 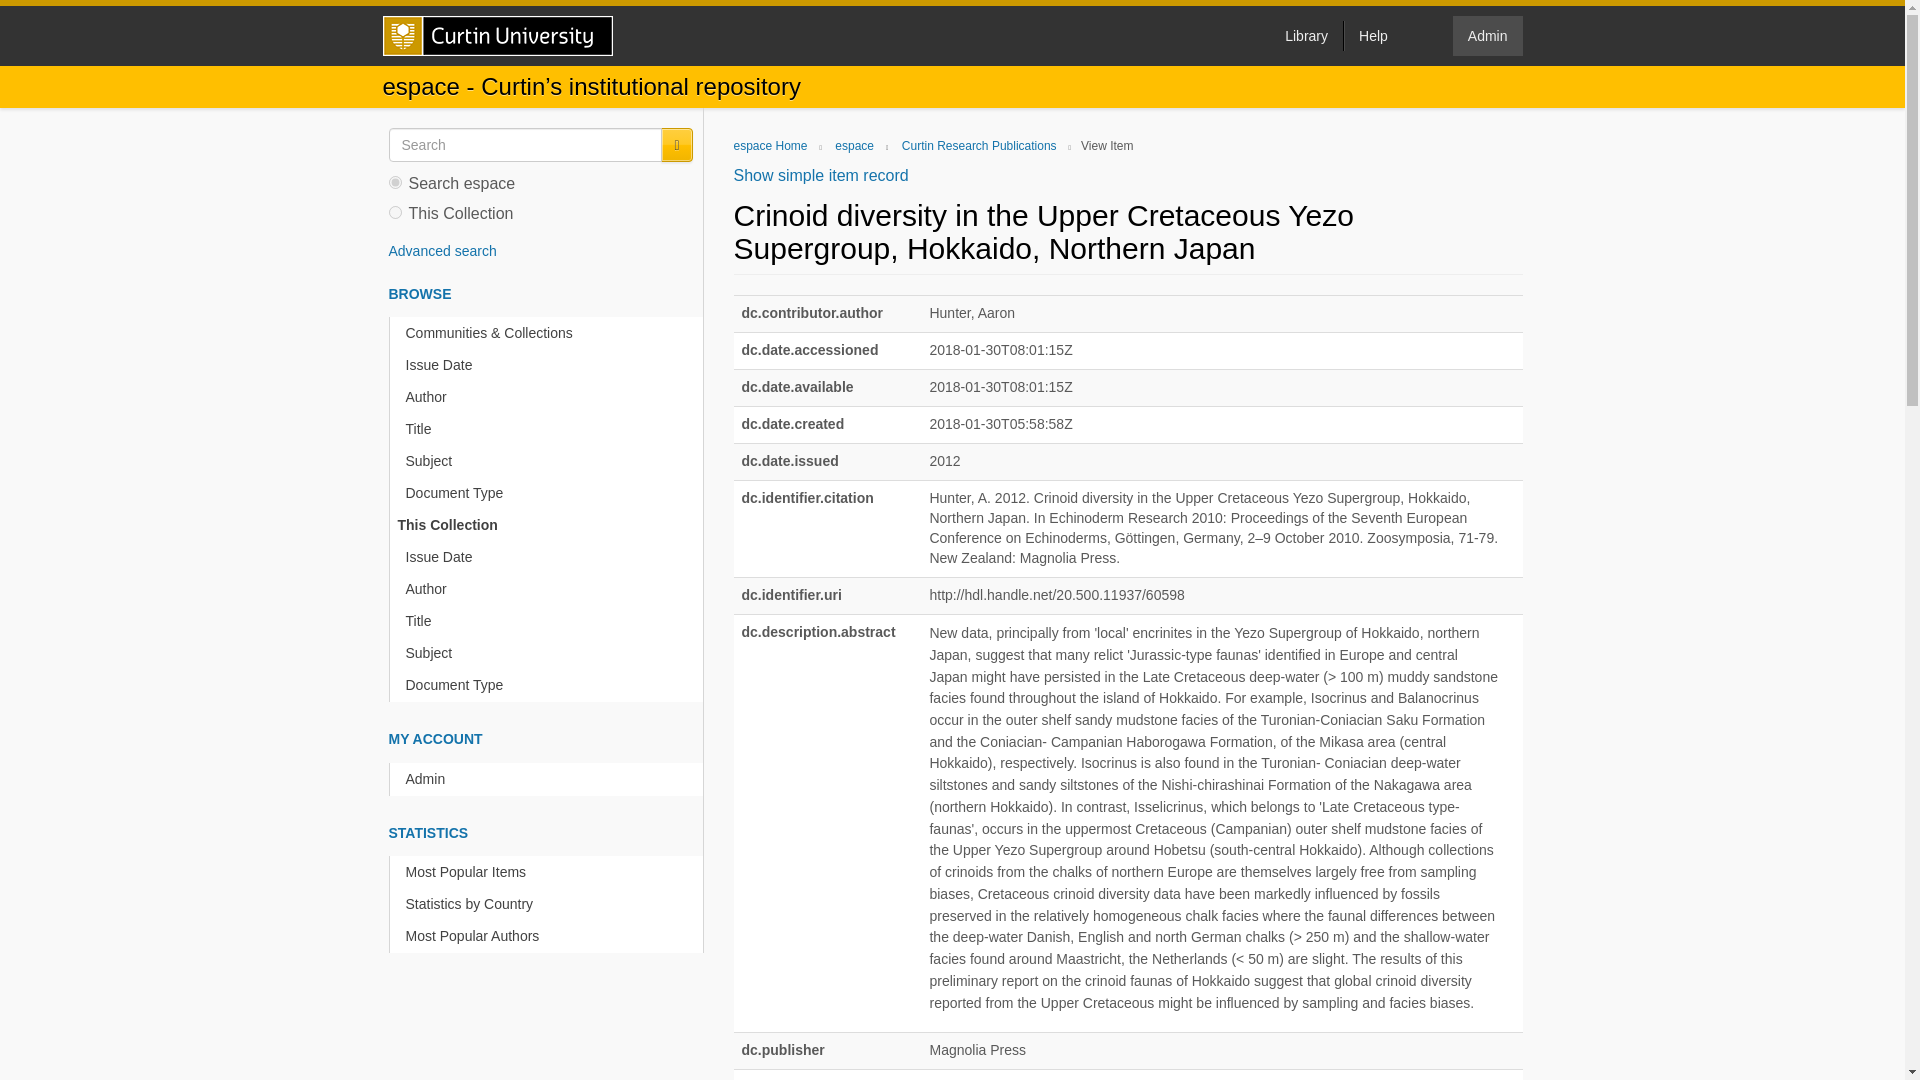 What do you see at coordinates (820, 175) in the screenshot?
I see `Show simple item record` at bounding box center [820, 175].